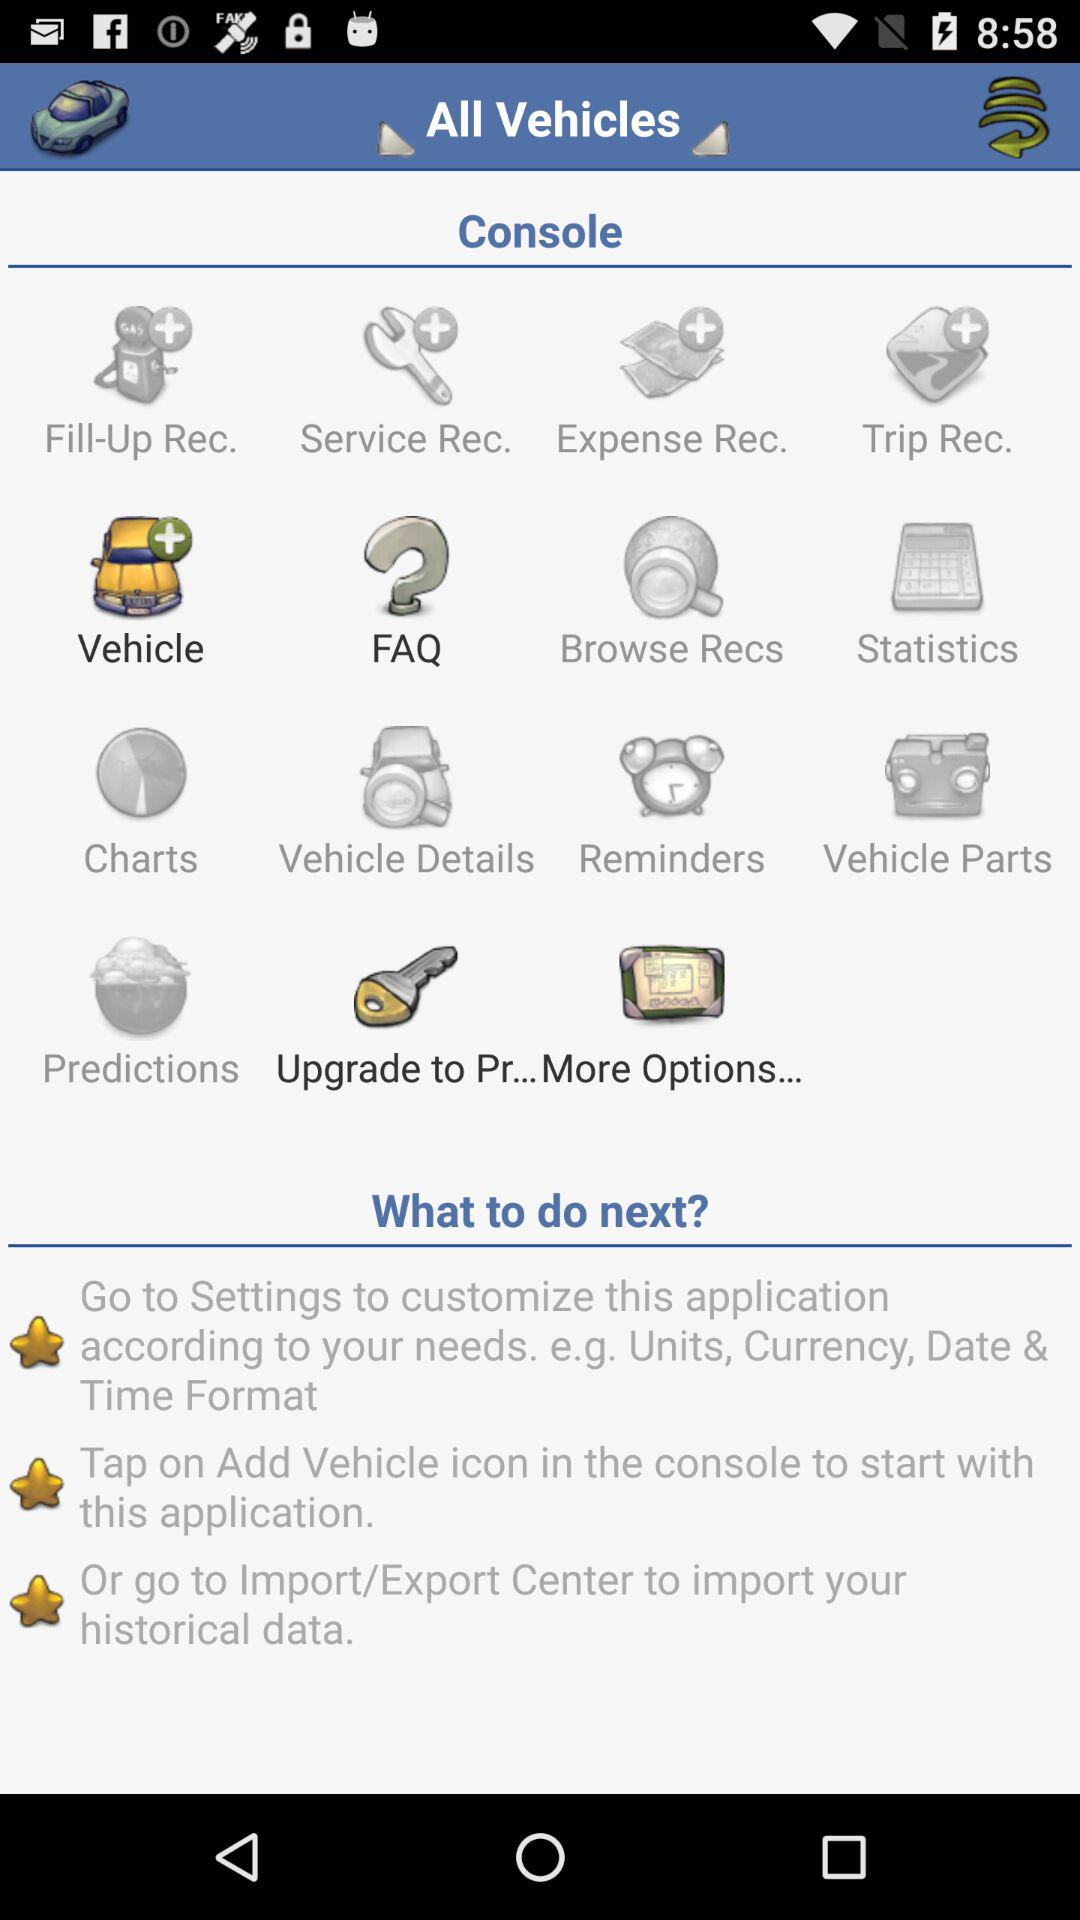  Describe the element at coordinates (140, 811) in the screenshot. I see `select the item to the left of vehicle details icon` at that location.